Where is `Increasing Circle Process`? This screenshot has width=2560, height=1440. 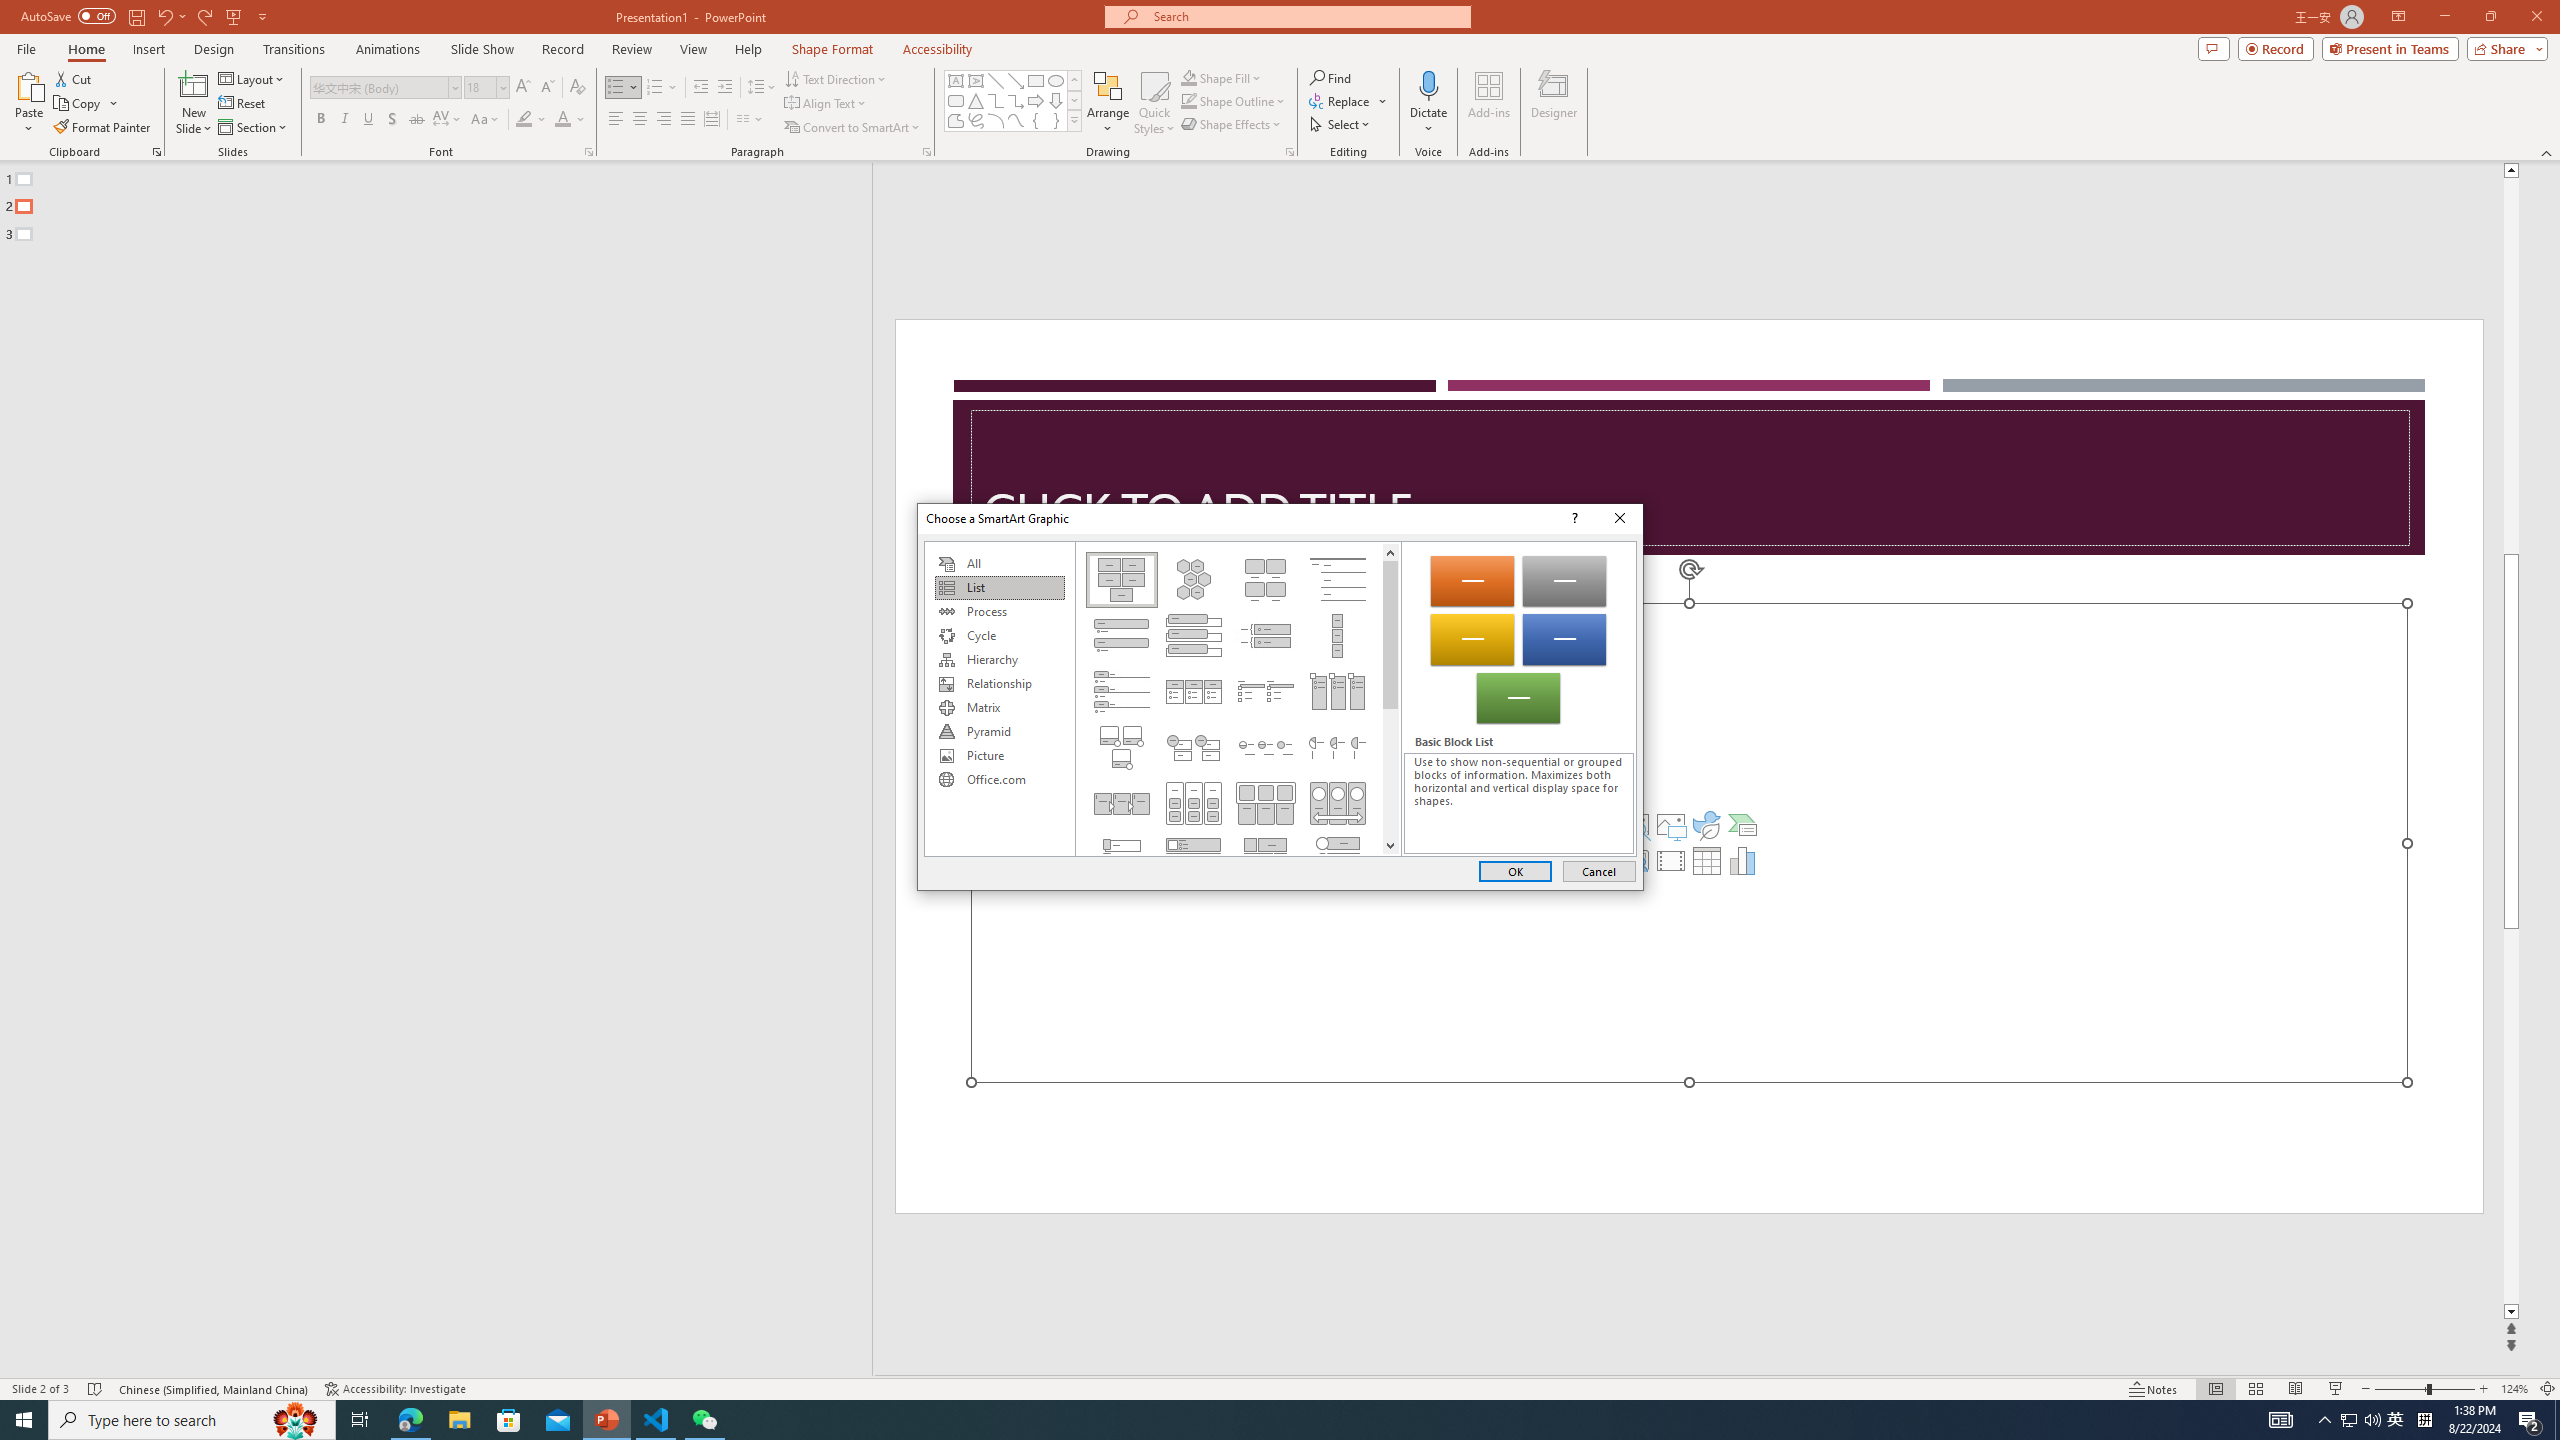
Increasing Circle Process is located at coordinates (1266, 748).